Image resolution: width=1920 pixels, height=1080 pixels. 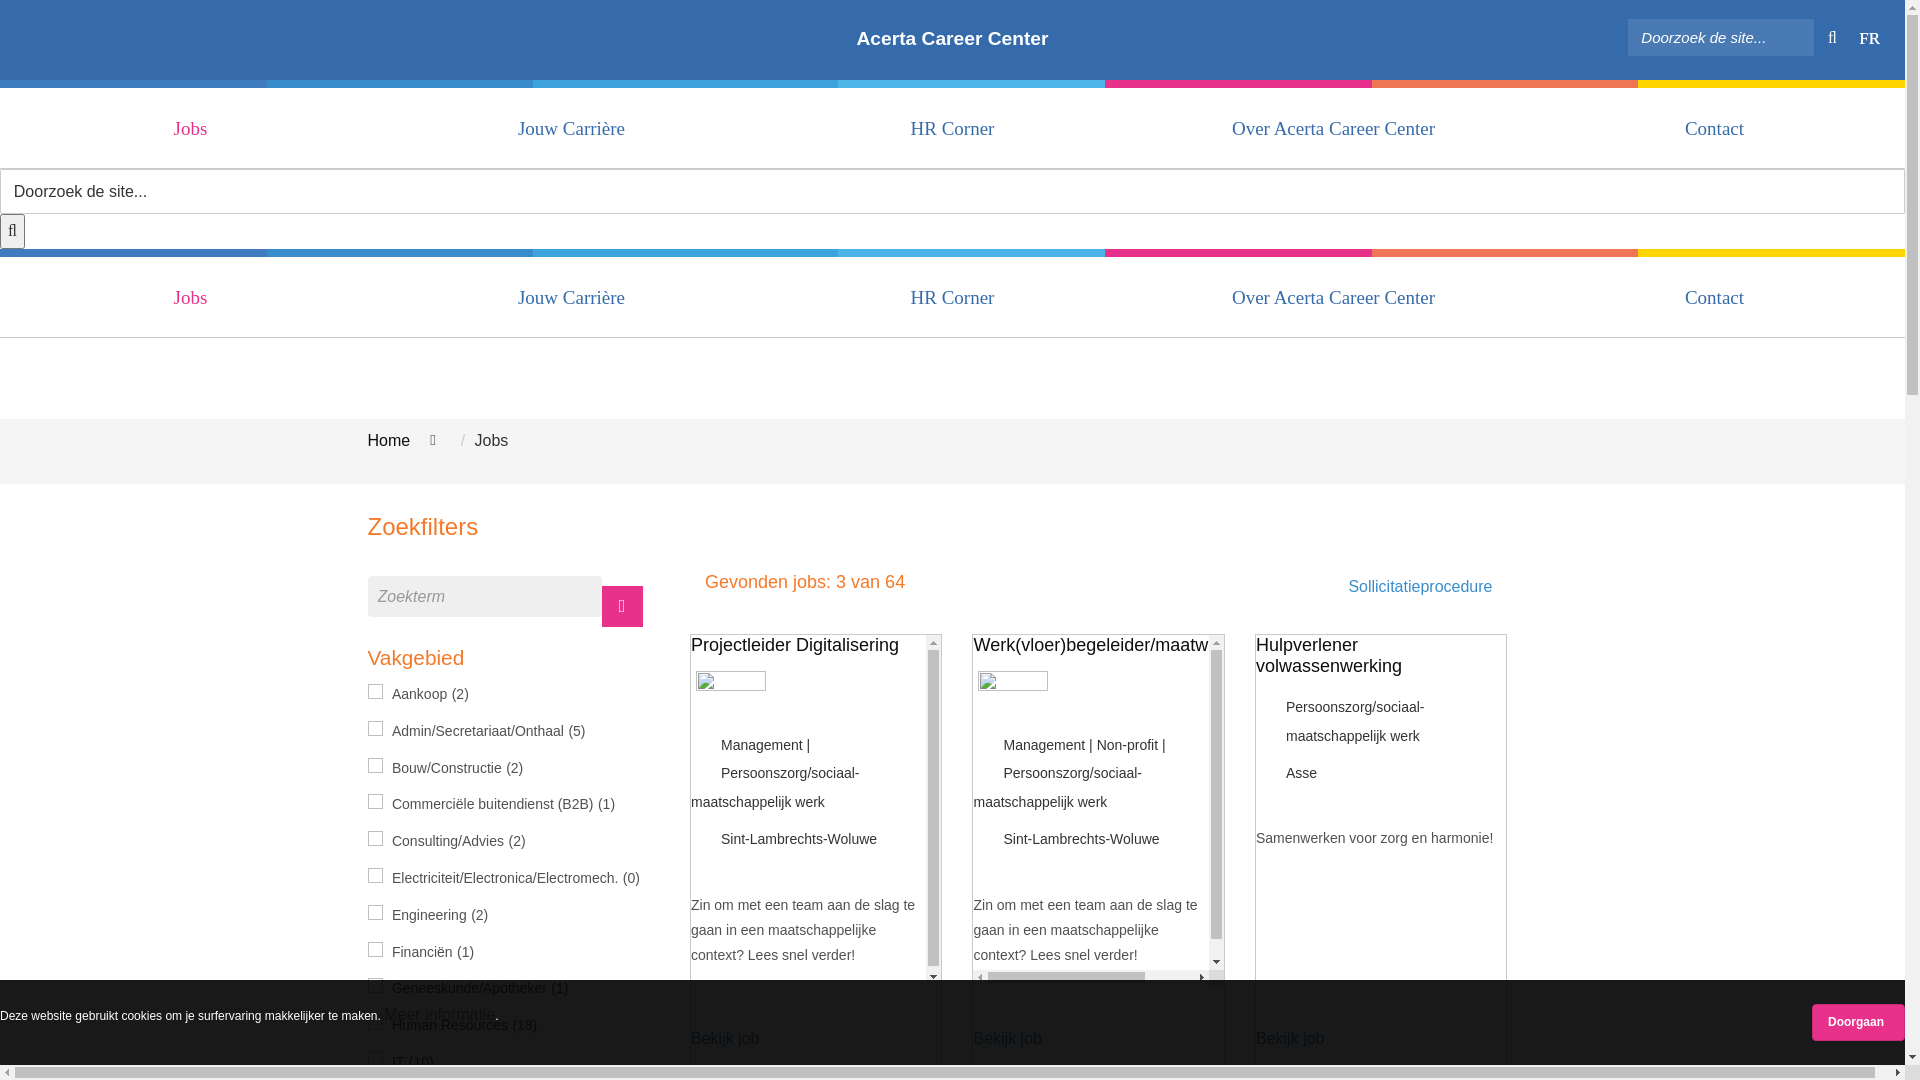 What do you see at coordinates (454, 840) in the screenshot?
I see `Consulting/Advies (2)` at bounding box center [454, 840].